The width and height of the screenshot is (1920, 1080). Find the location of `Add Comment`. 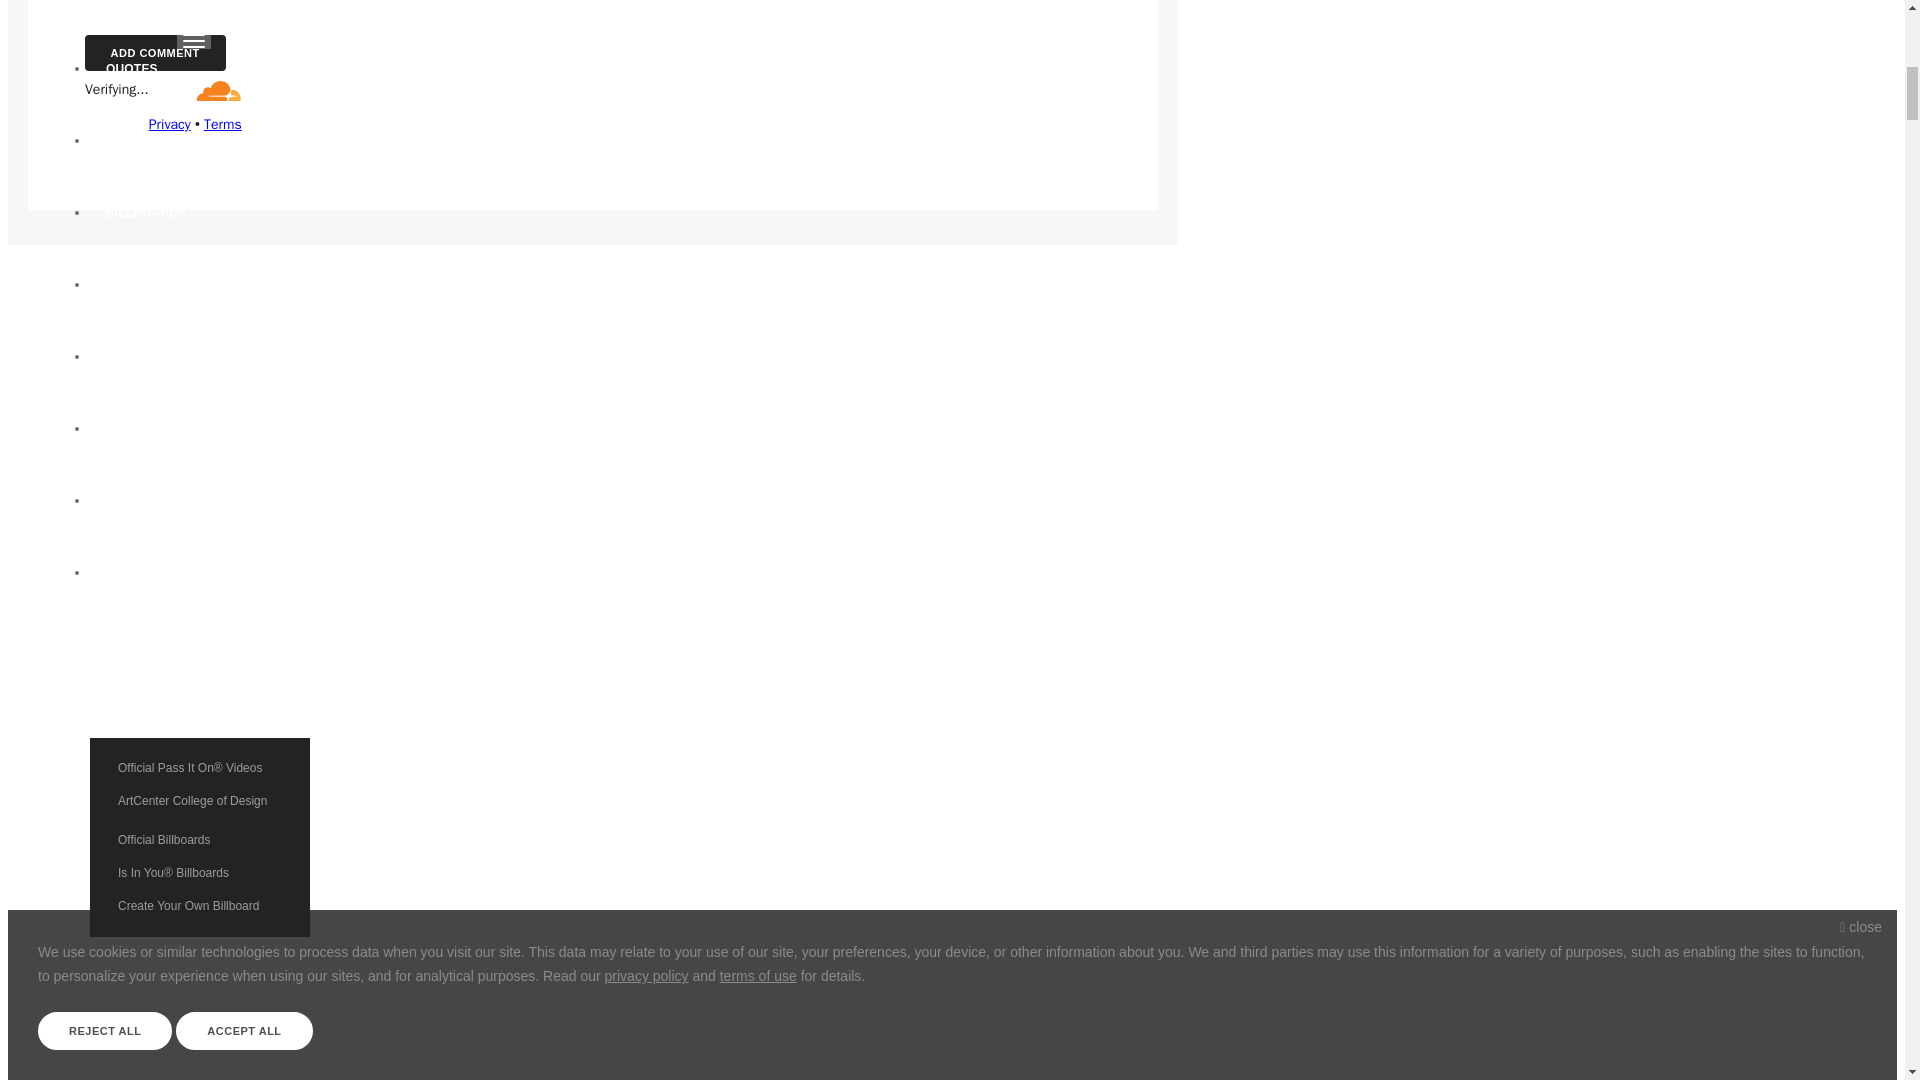

Add Comment is located at coordinates (154, 52).